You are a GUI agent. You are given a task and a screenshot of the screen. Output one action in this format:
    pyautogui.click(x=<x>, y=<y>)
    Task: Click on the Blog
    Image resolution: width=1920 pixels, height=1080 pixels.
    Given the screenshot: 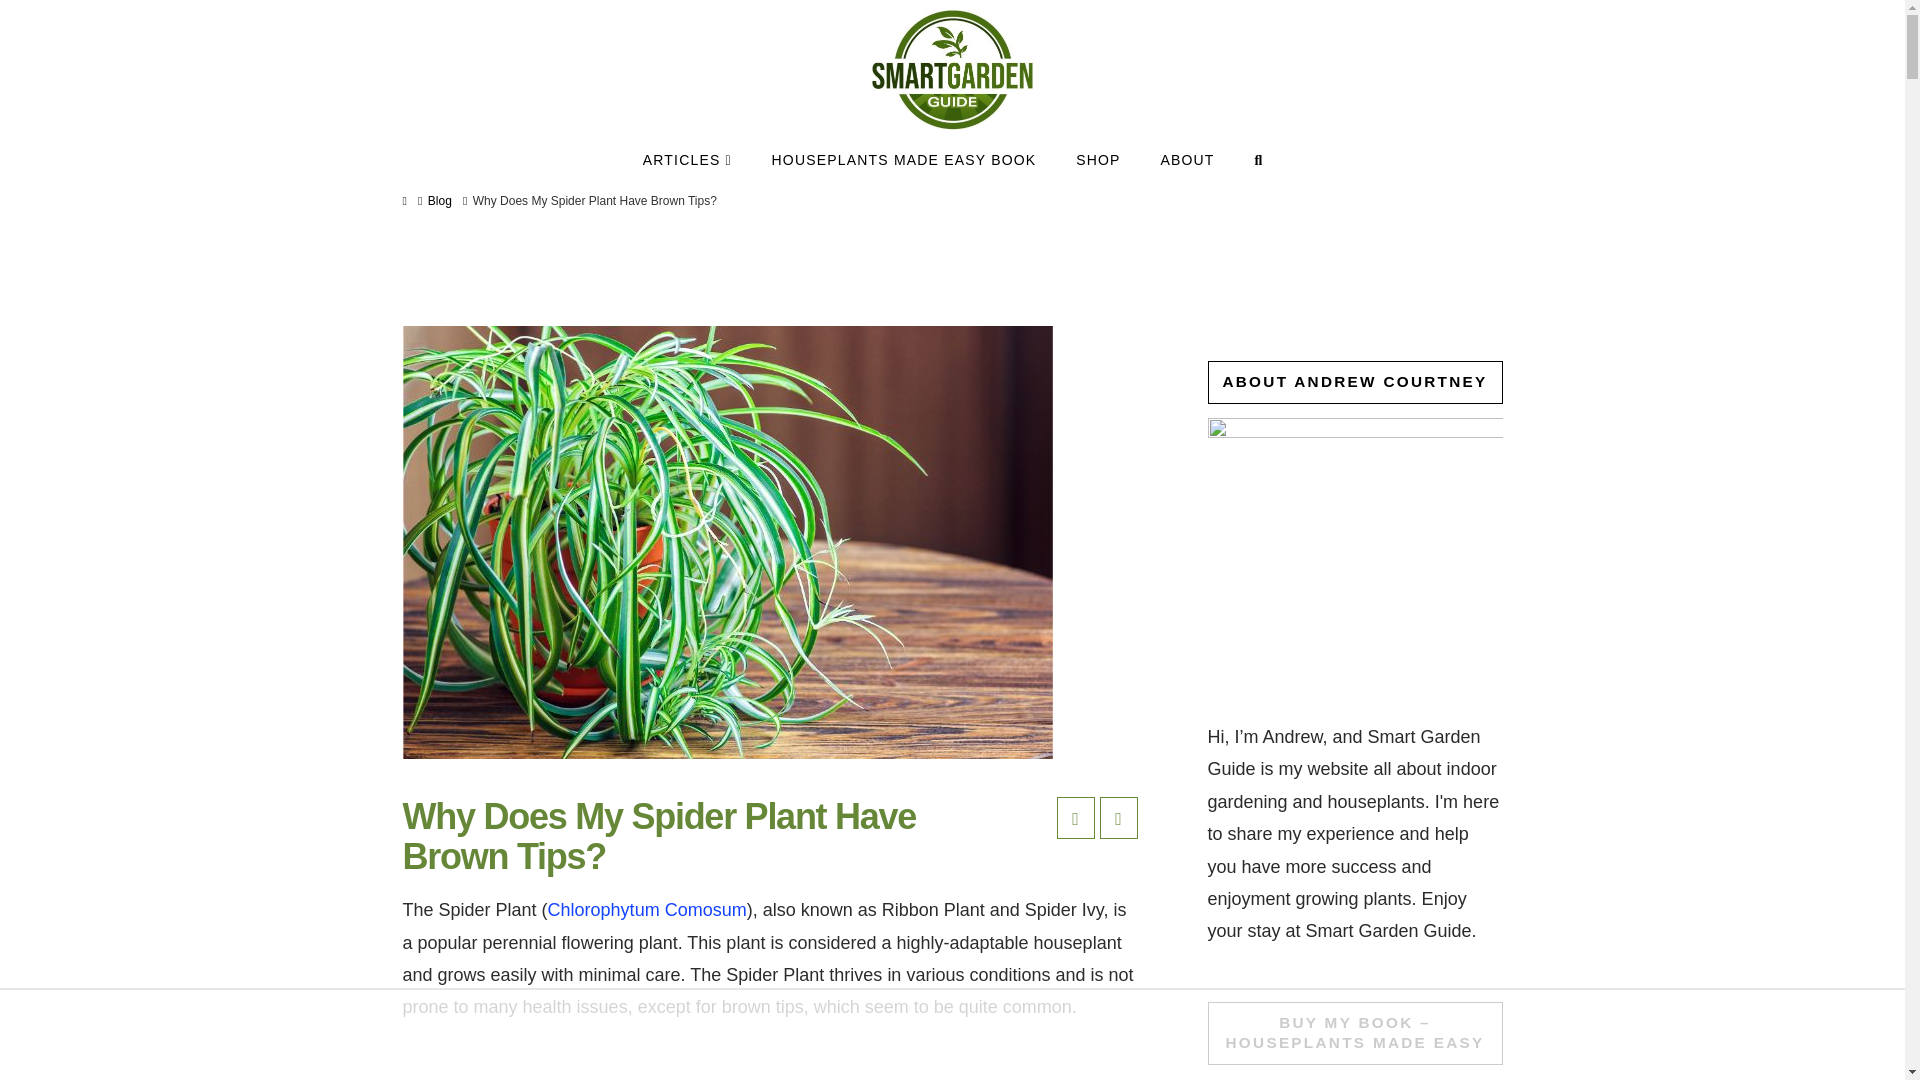 What is the action you would take?
    pyautogui.click(x=440, y=201)
    